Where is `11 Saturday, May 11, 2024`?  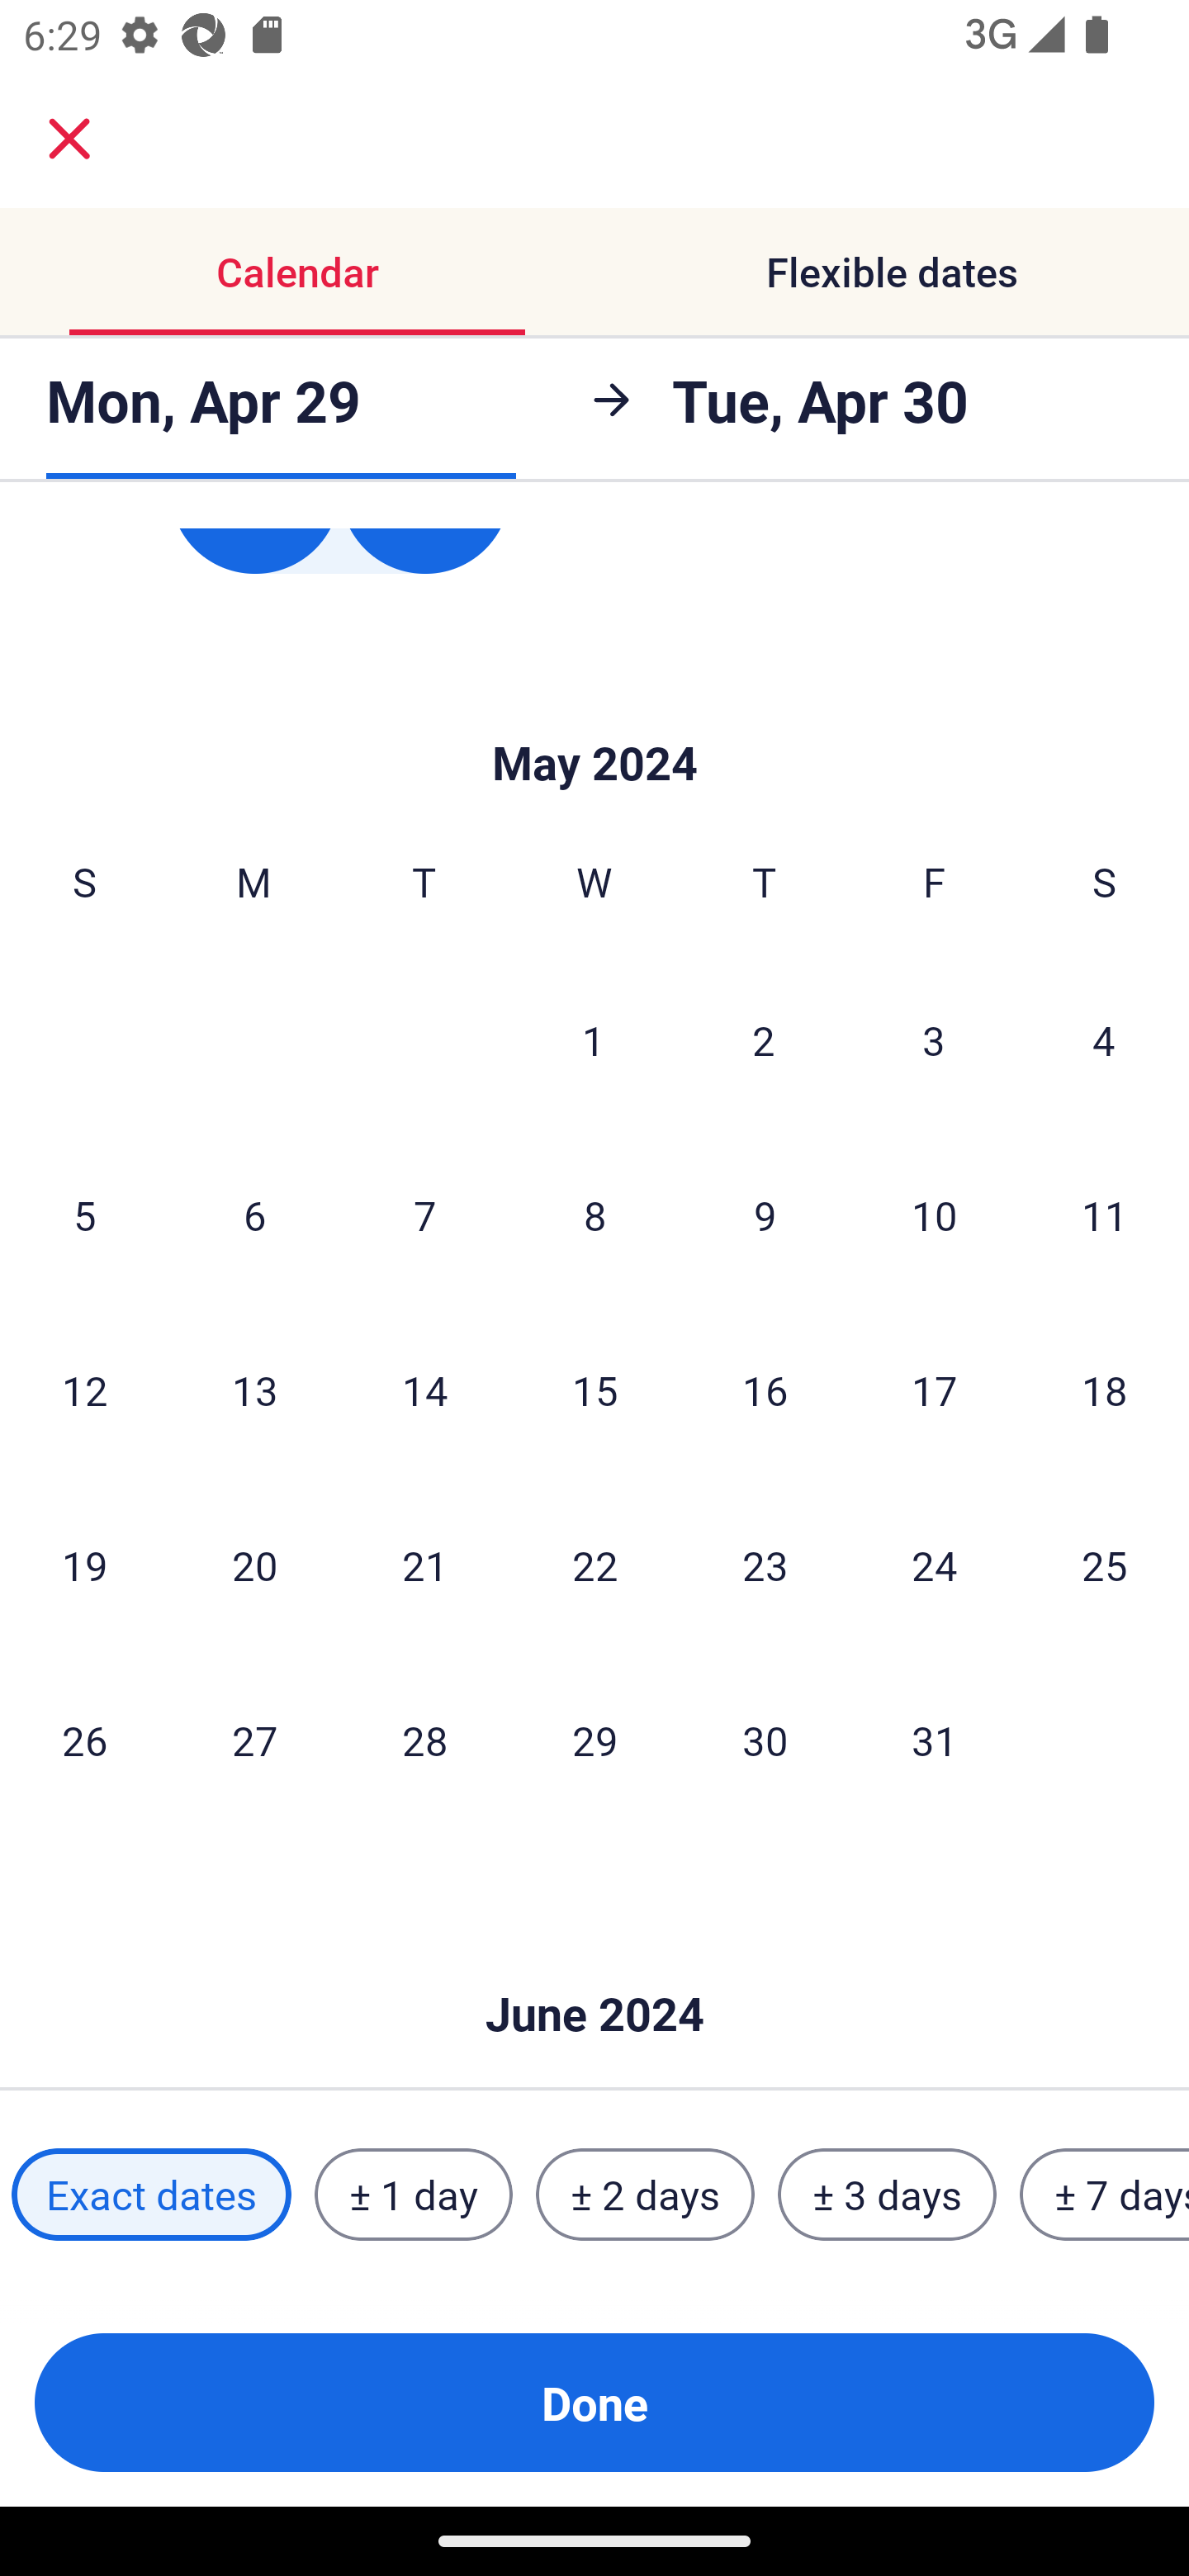 11 Saturday, May 11, 2024 is located at coordinates (1105, 1214).